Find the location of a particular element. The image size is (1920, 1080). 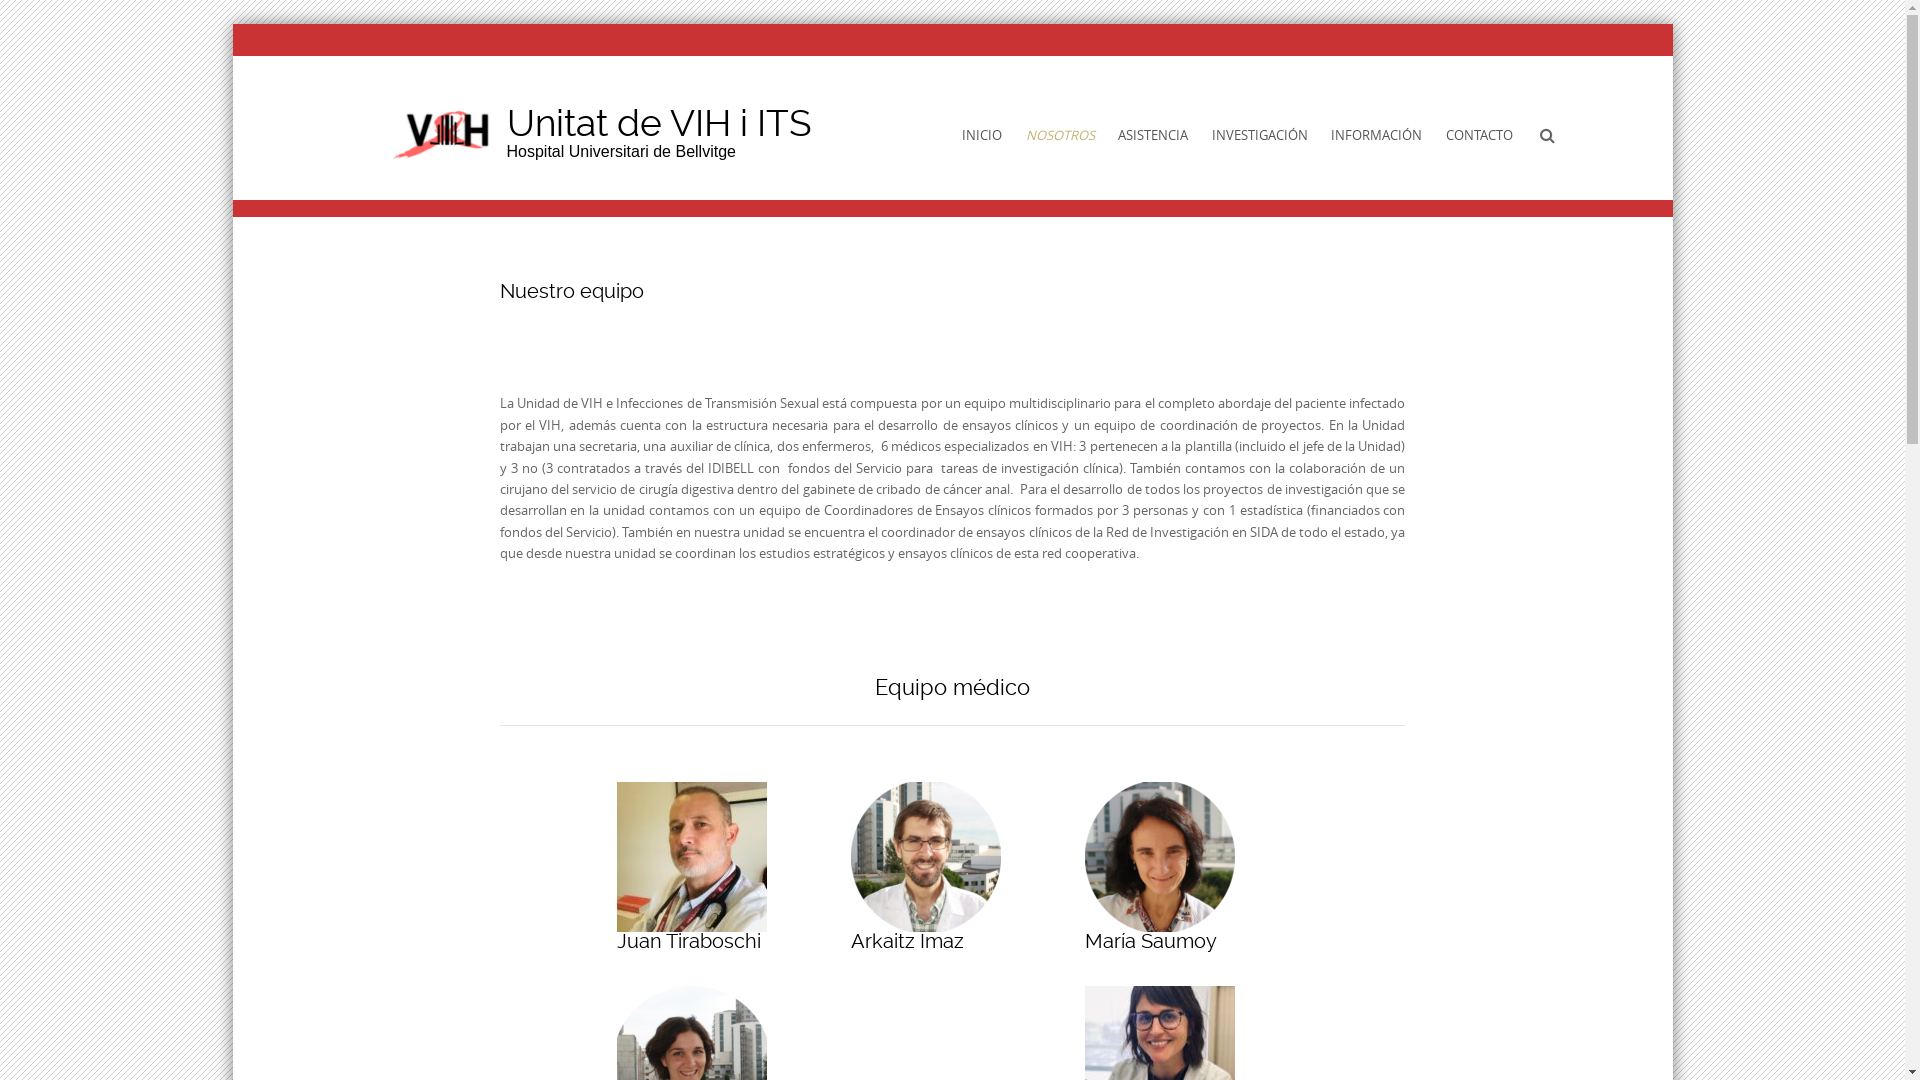

ASISTENCIA is located at coordinates (1153, 136).